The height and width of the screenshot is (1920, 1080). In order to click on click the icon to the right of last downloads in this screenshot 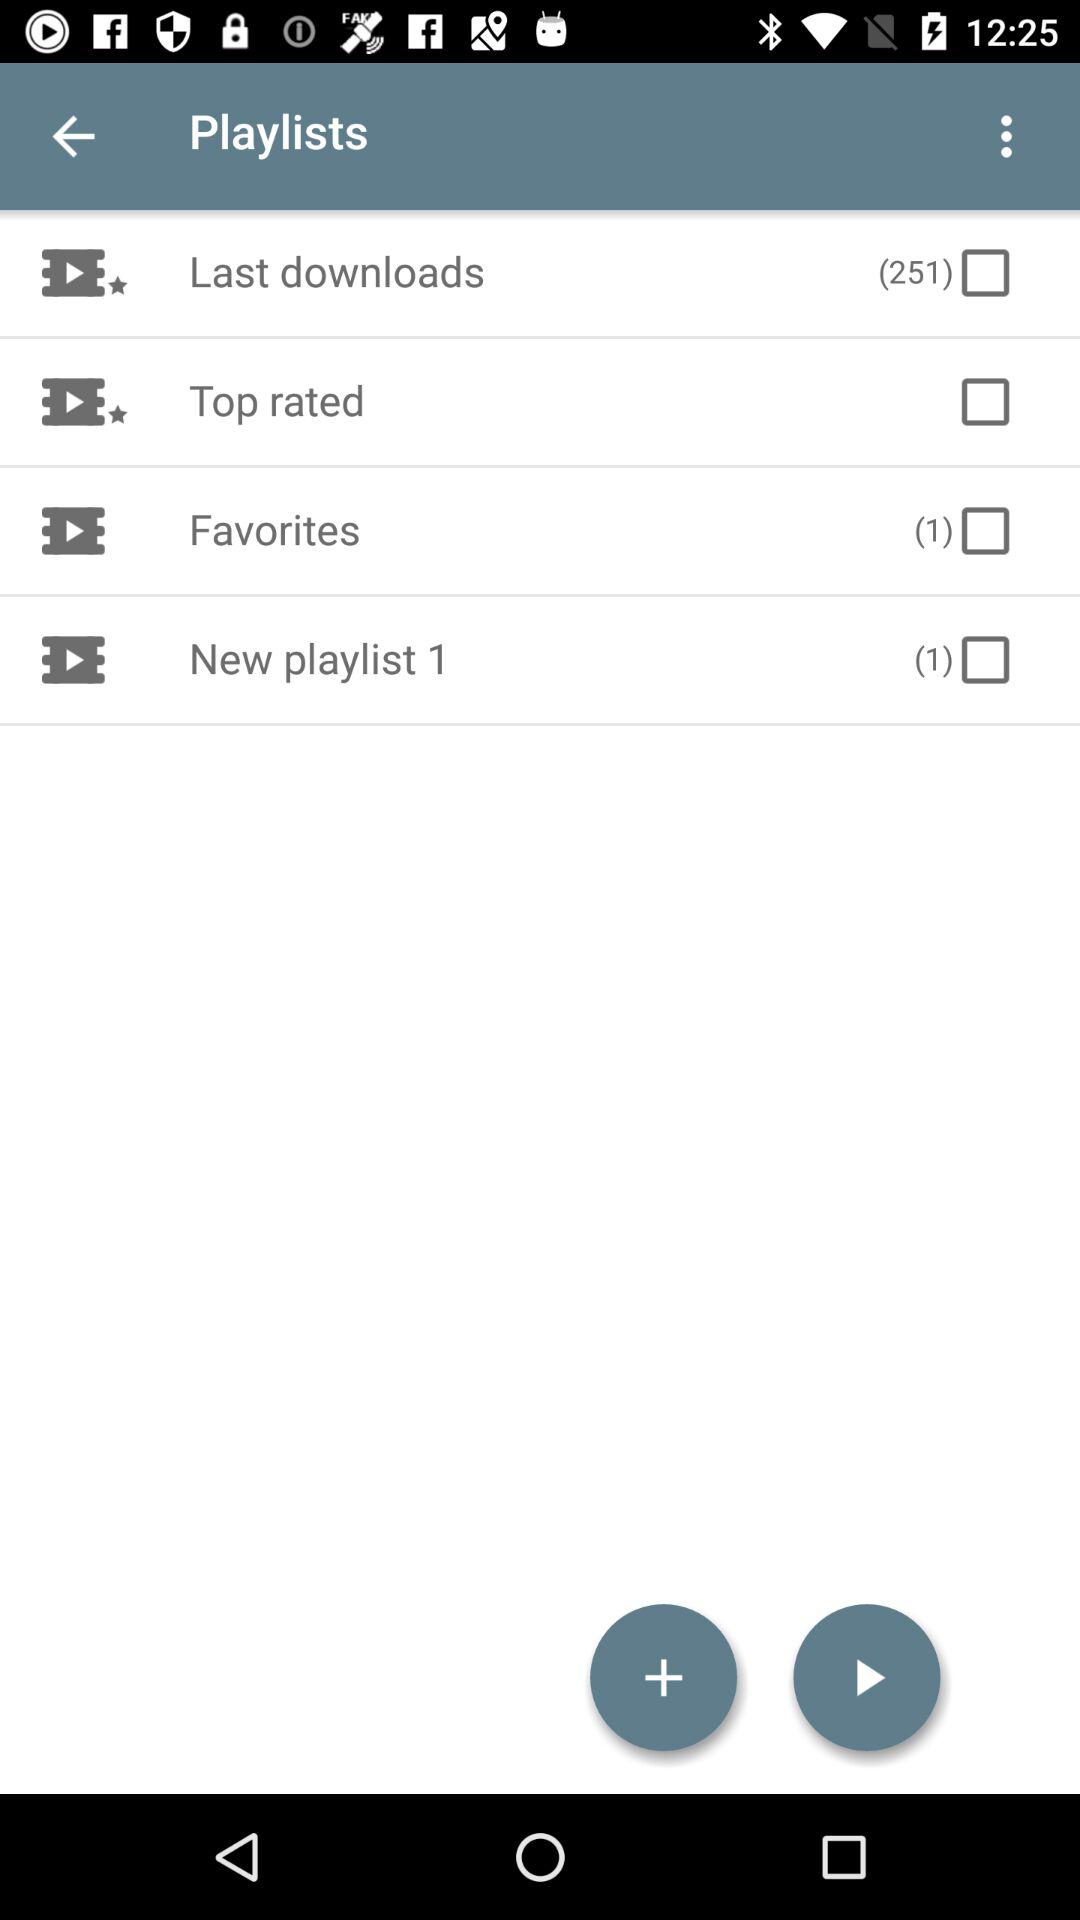, I will do `click(947, 272)`.